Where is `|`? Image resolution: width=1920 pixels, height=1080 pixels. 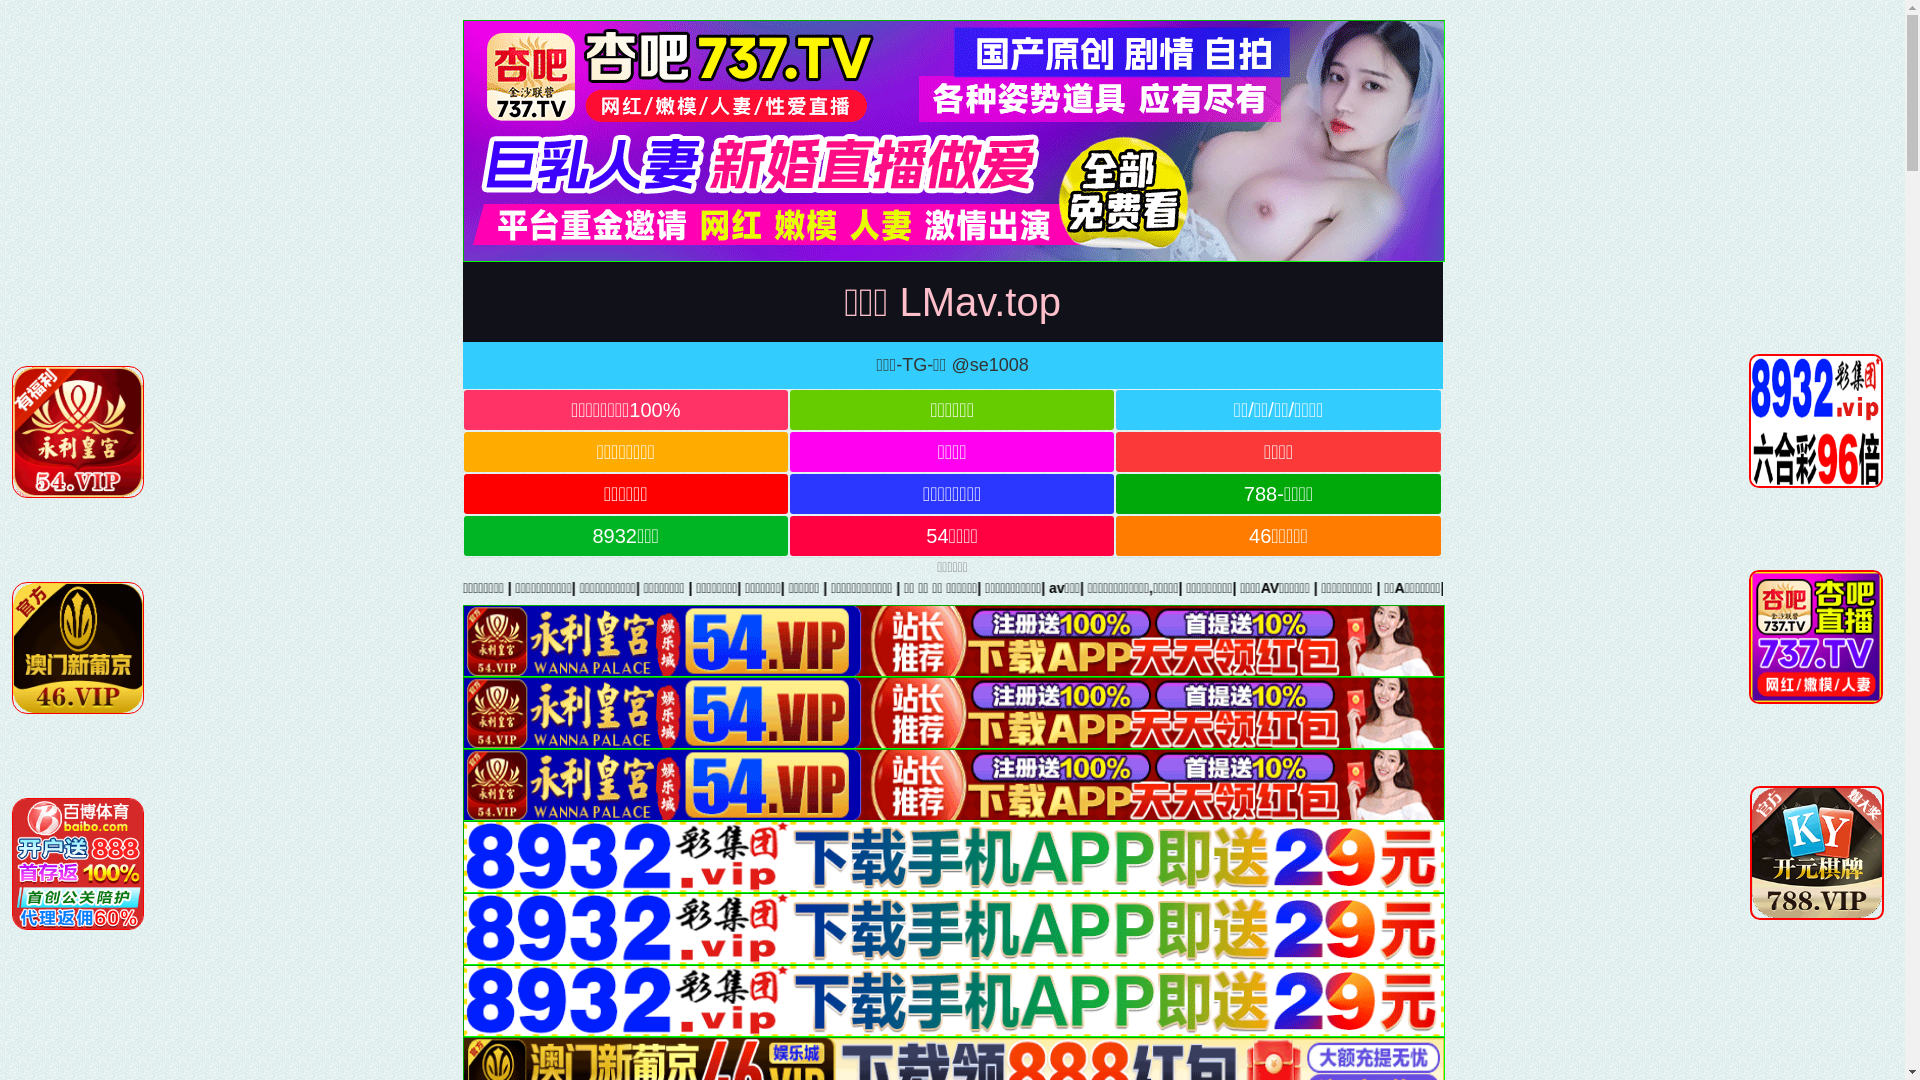
| is located at coordinates (1762, 588).